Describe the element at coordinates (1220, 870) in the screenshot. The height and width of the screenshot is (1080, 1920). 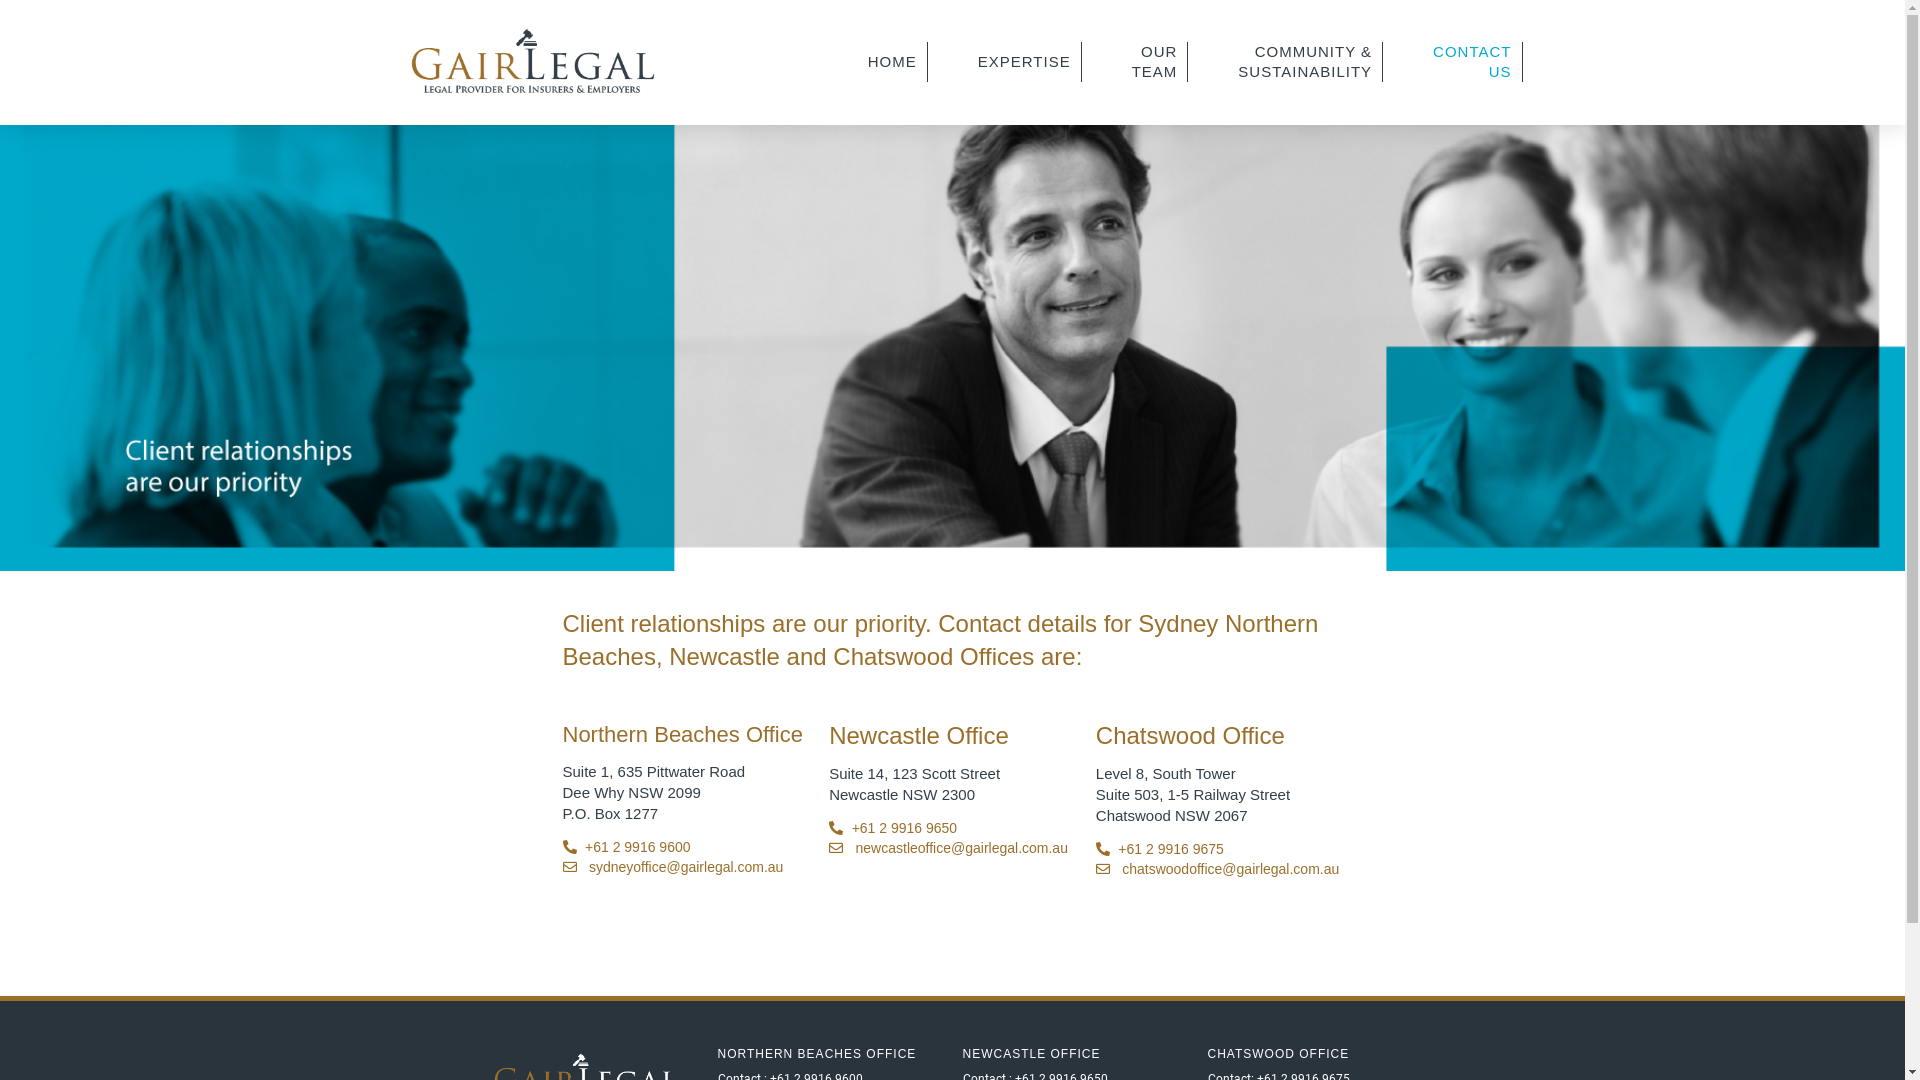
I see `chatswoodoffice@gairlegal.com.au` at that location.